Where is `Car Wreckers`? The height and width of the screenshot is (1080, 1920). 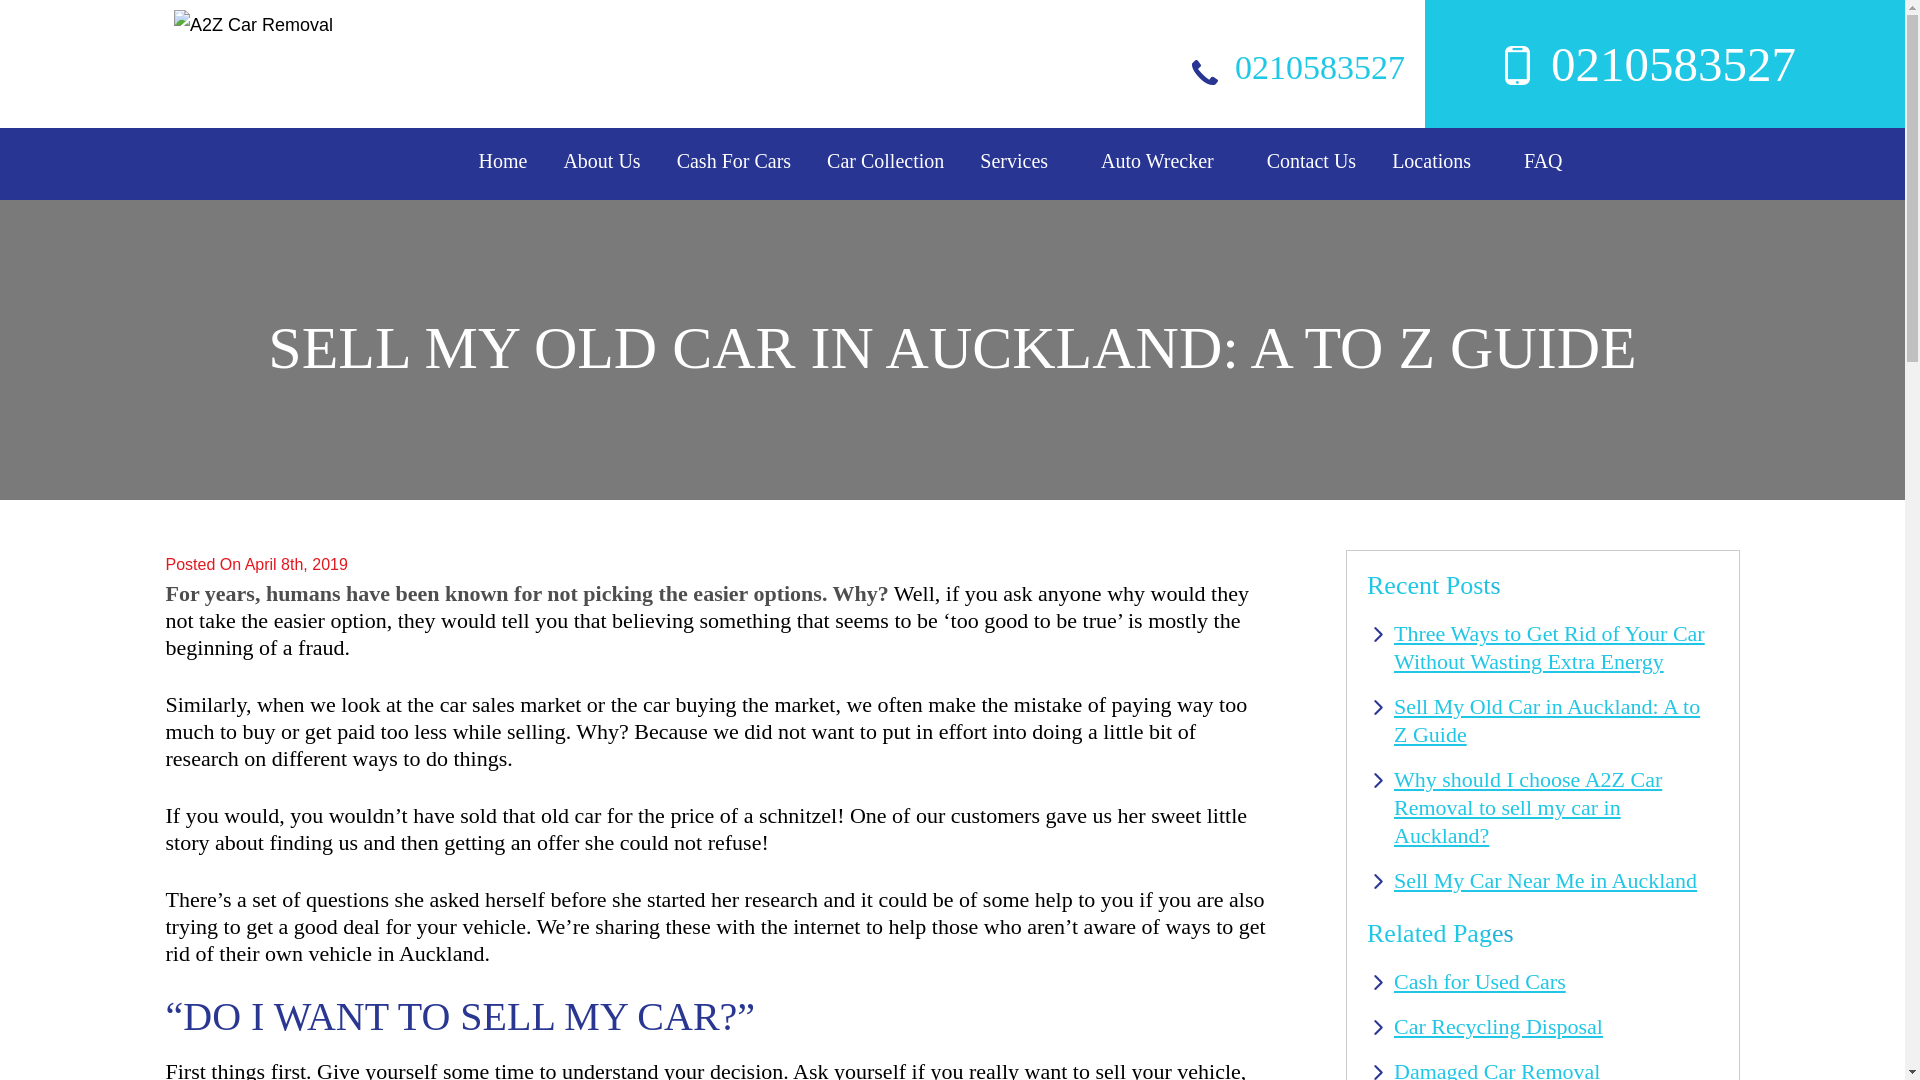 Car Wreckers is located at coordinates (1156, 160).